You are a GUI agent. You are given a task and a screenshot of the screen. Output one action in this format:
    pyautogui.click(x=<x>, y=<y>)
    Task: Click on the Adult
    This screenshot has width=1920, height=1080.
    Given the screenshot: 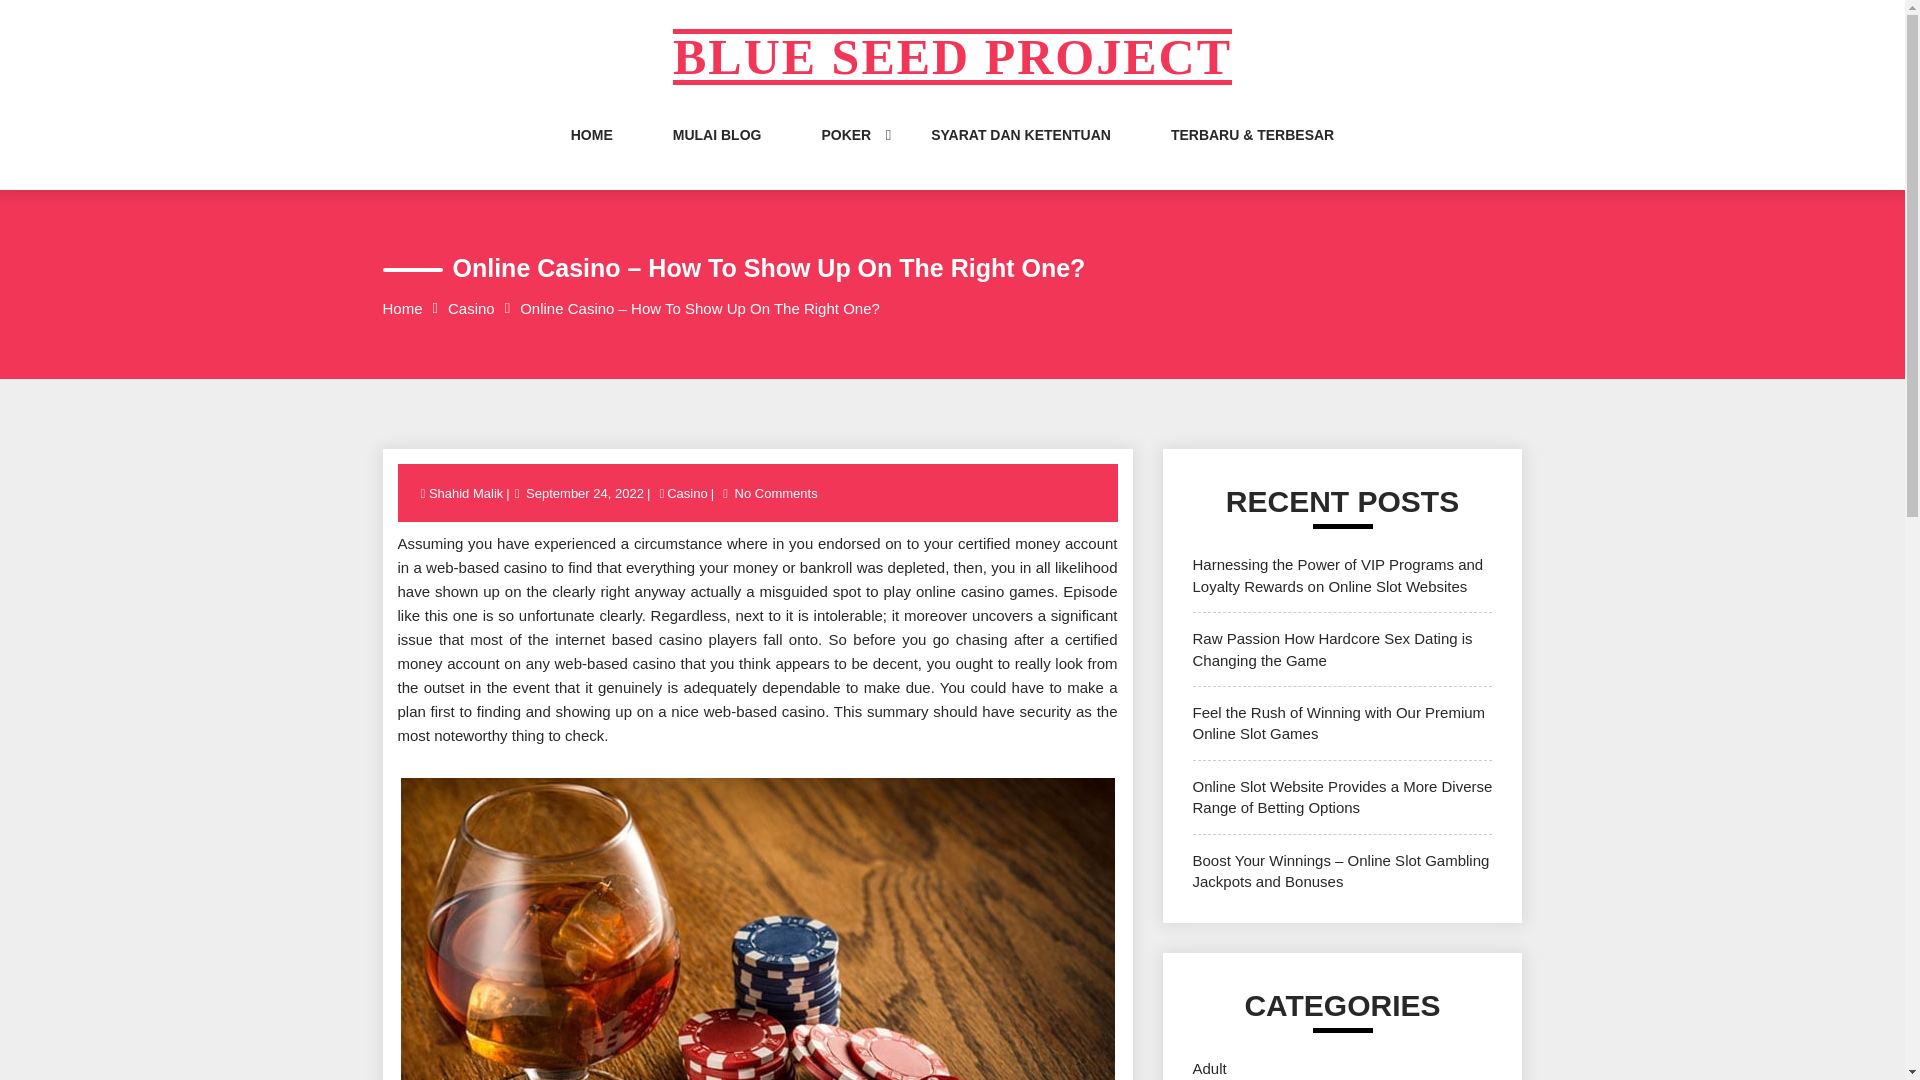 What is the action you would take?
    pyautogui.click(x=1209, y=1068)
    